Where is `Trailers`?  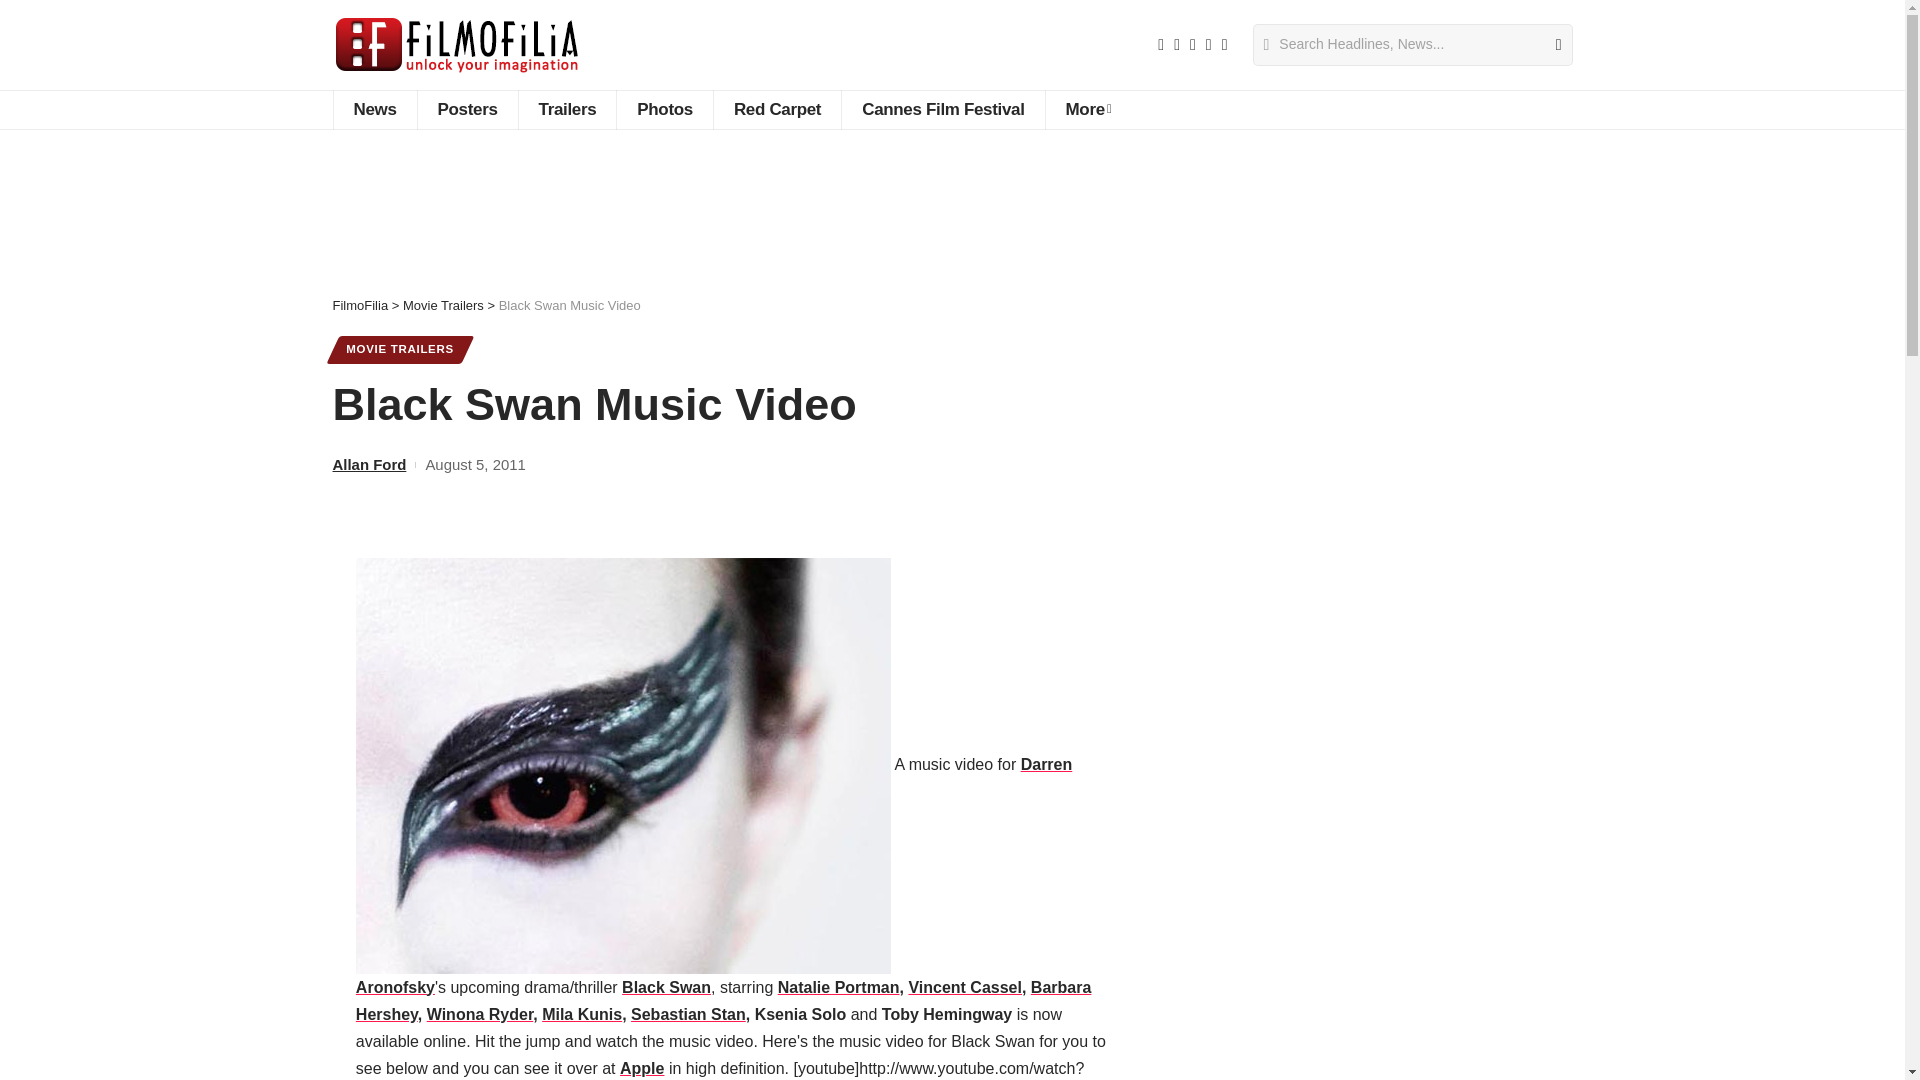
Trailers is located at coordinates (567, 109).